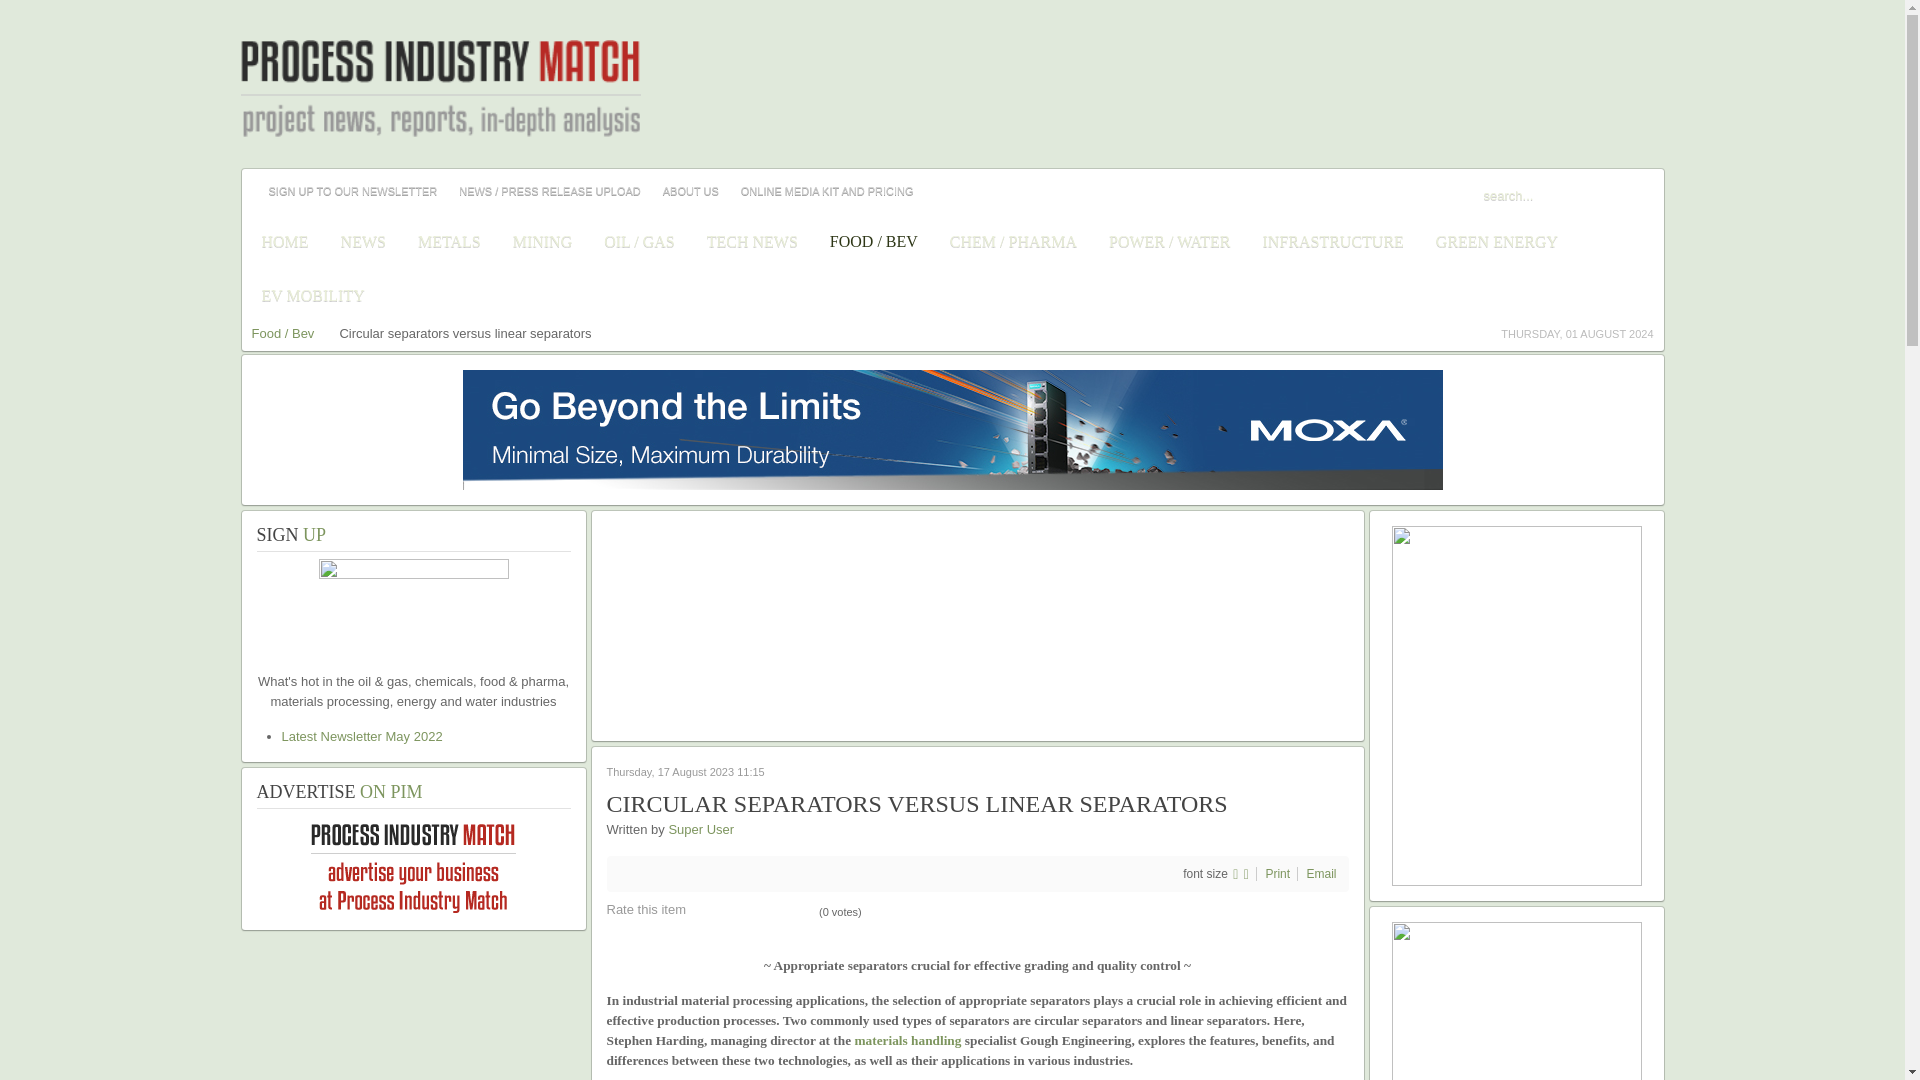 Image resolution: width=1920 pixels, height=1080 pixels. I want to click on 5 stars out of 5, so click(752, 912).